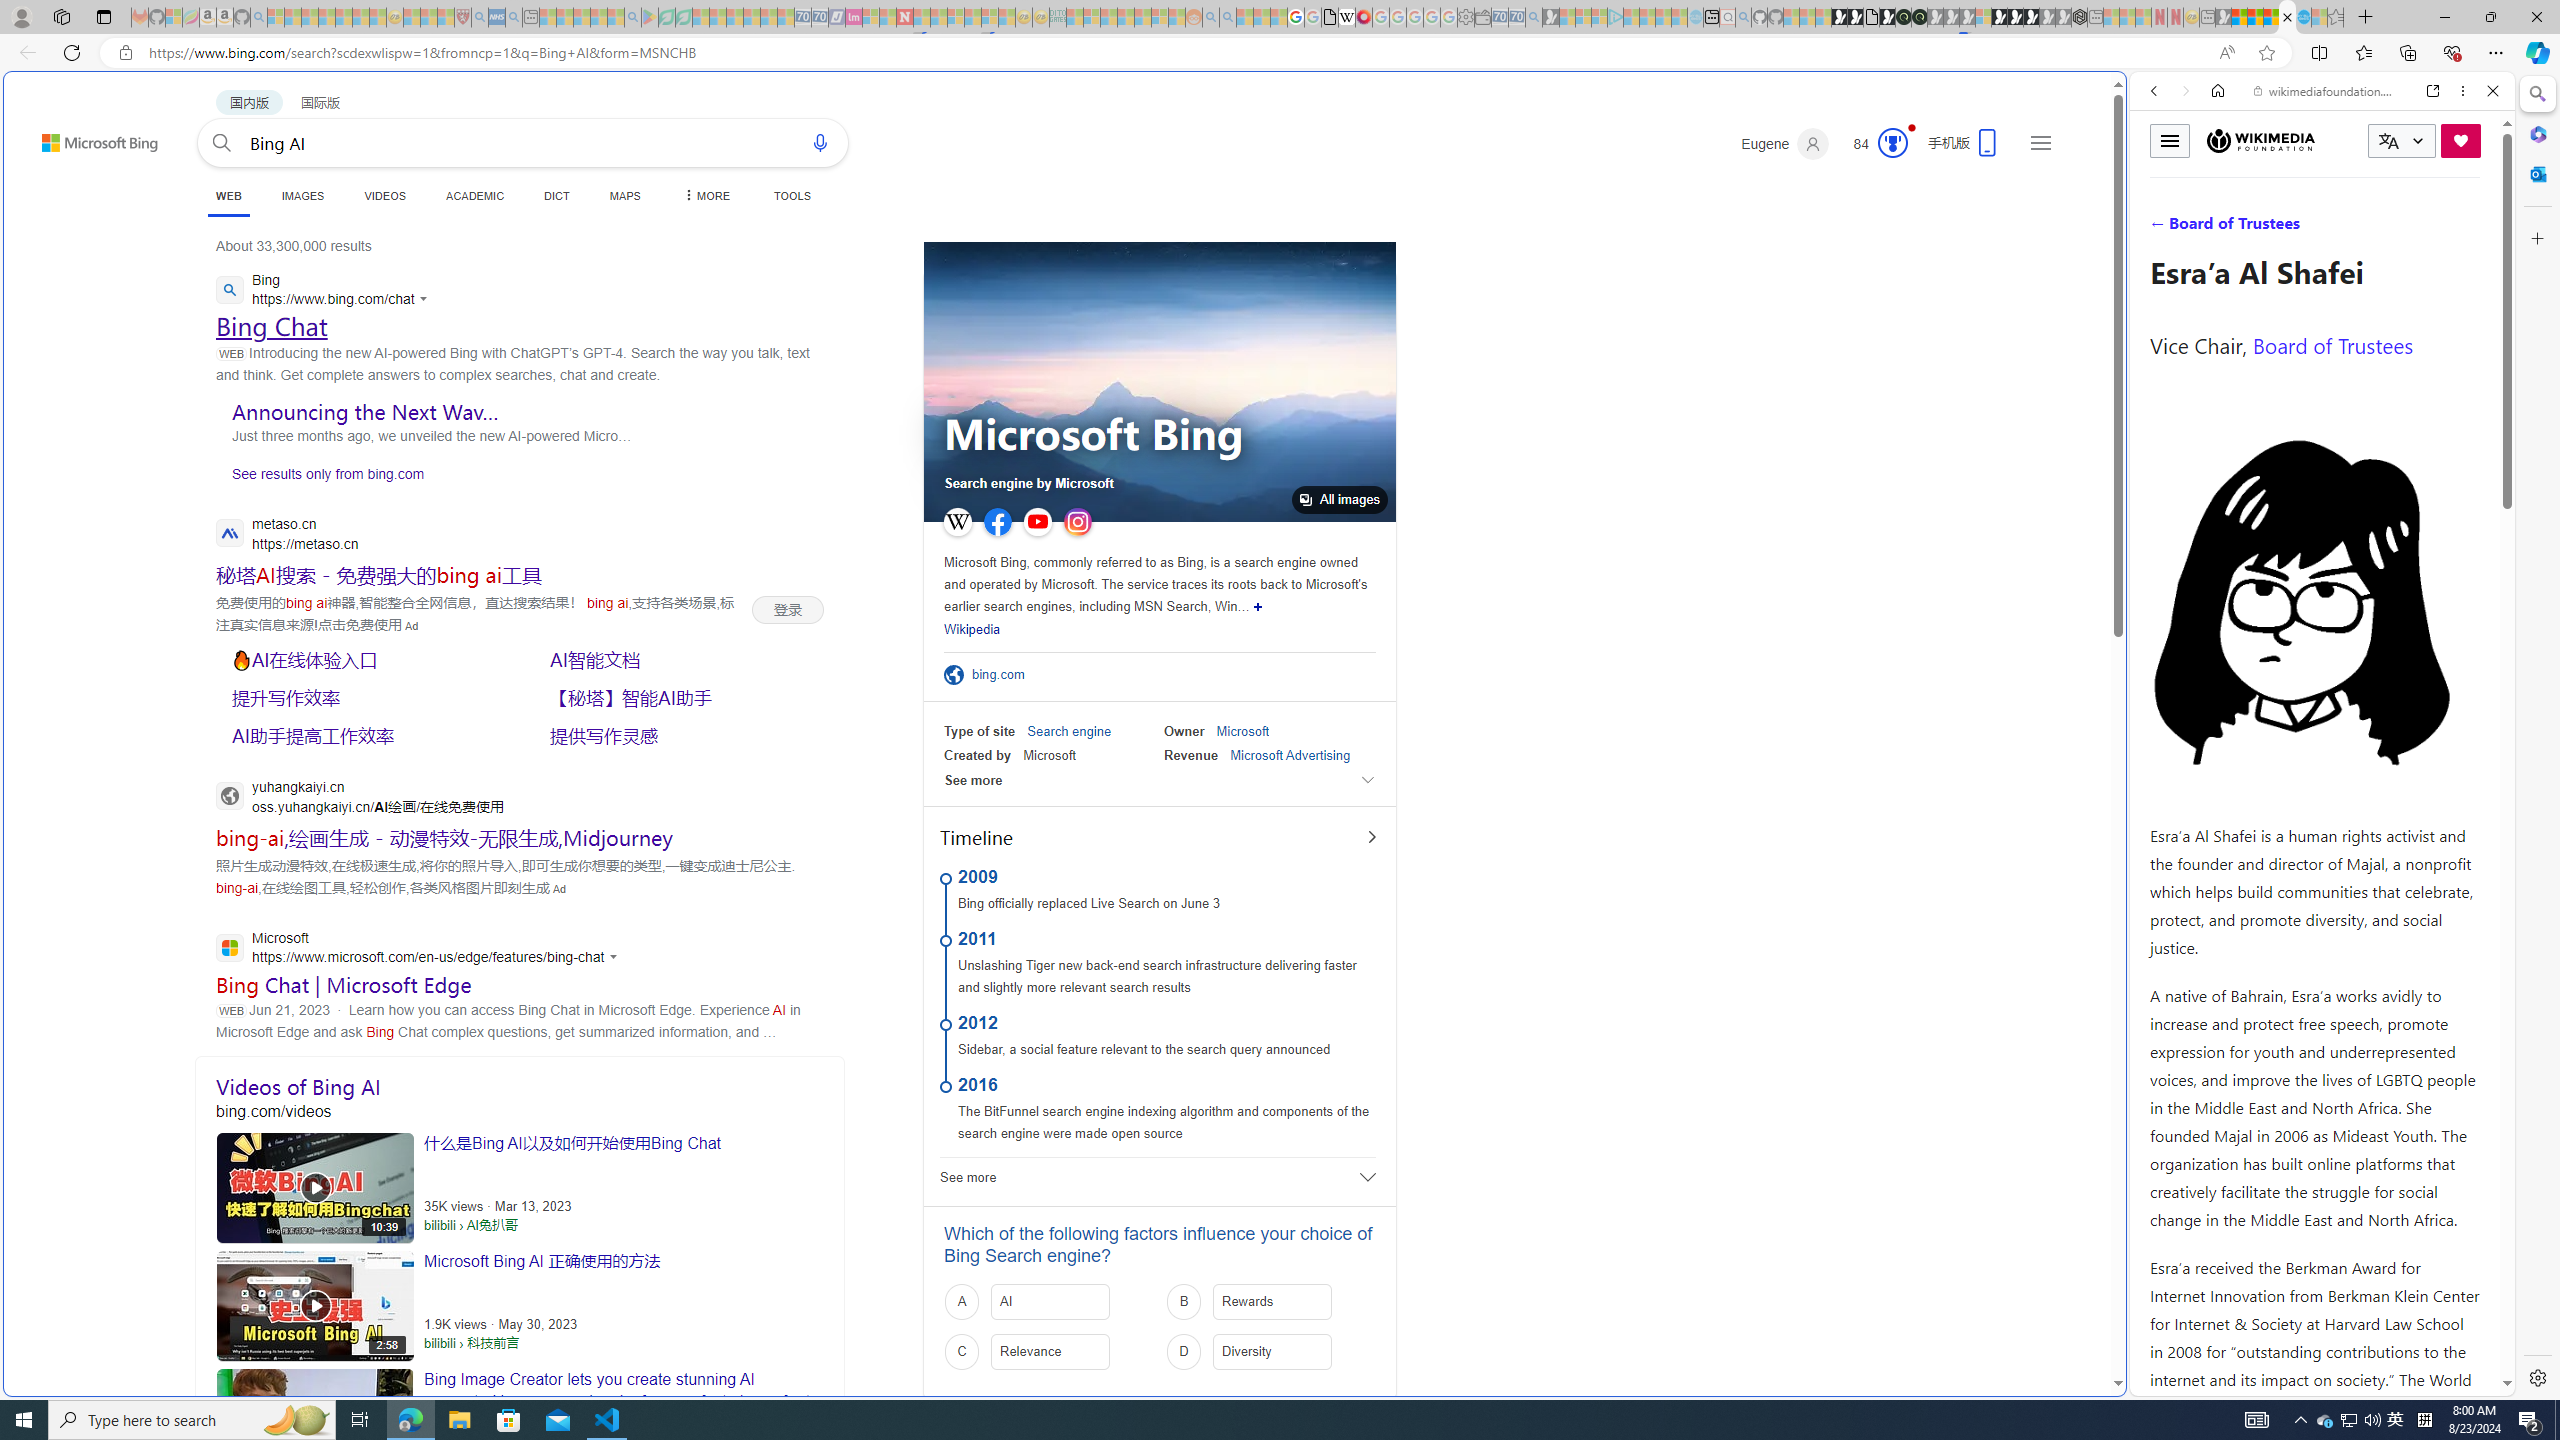 The height and width of the screenshot is (1440, 2560). Describe the element at coordinates (1892, 142) in the screenshot. I see `AutomationID: rh_meter` at that location.